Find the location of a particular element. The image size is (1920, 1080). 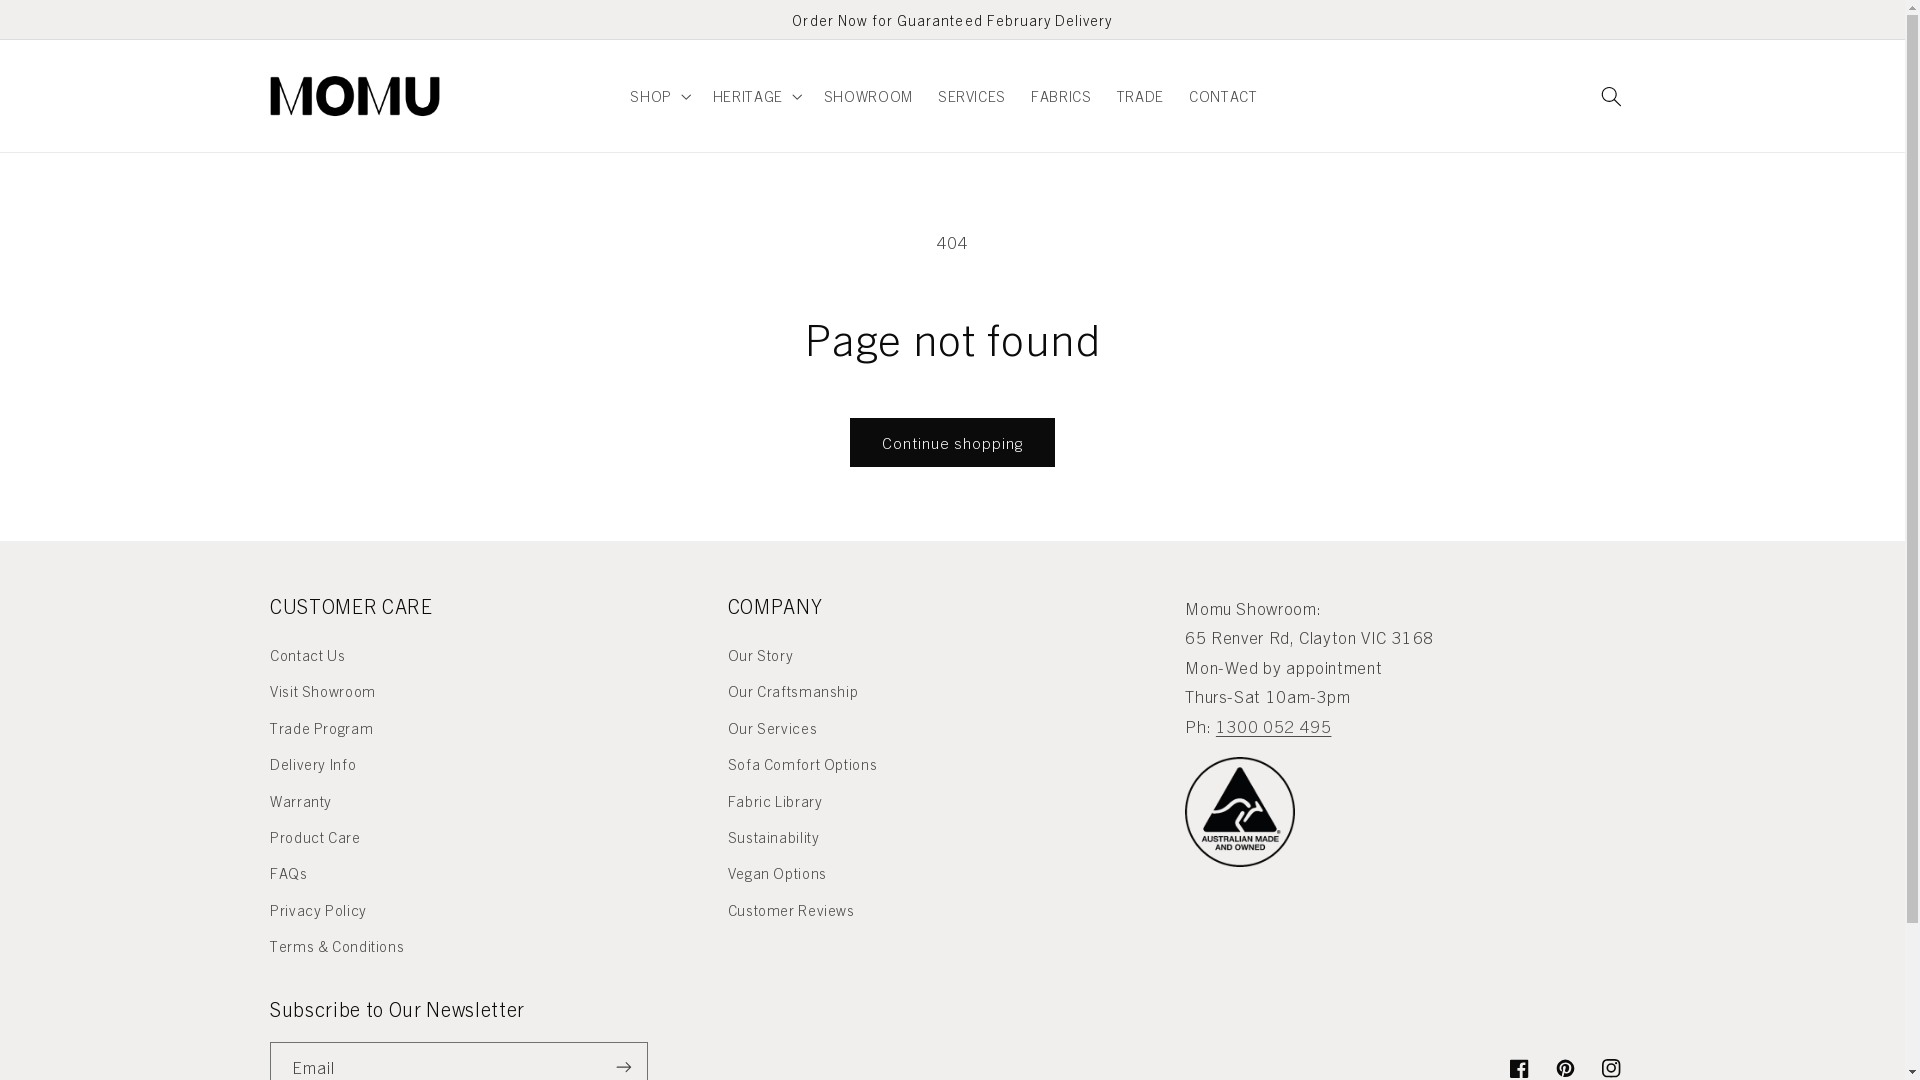

Delivery Info is located at coordinates (313, 764).